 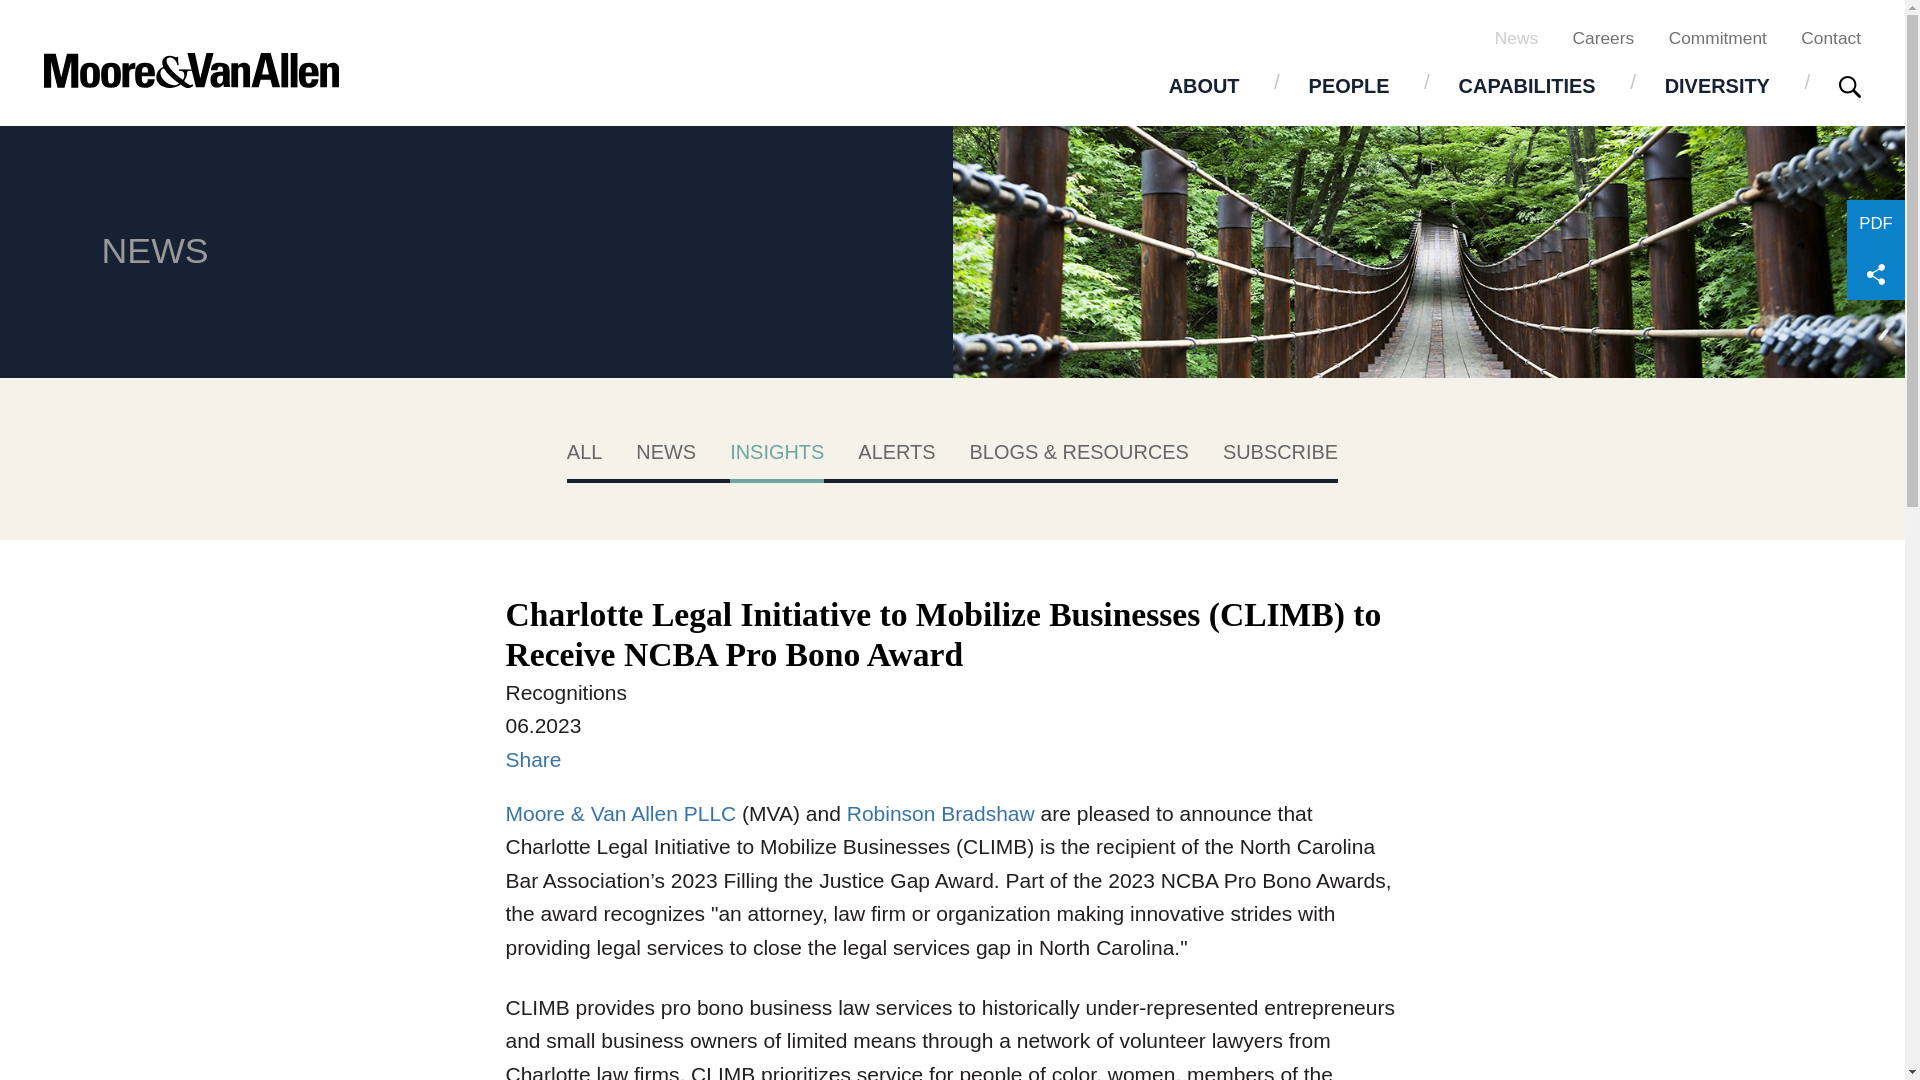 What do you see at coordinates (1850, 88) in the screenshot?
I see `SEARCH` at bounding box center [1850, 88].